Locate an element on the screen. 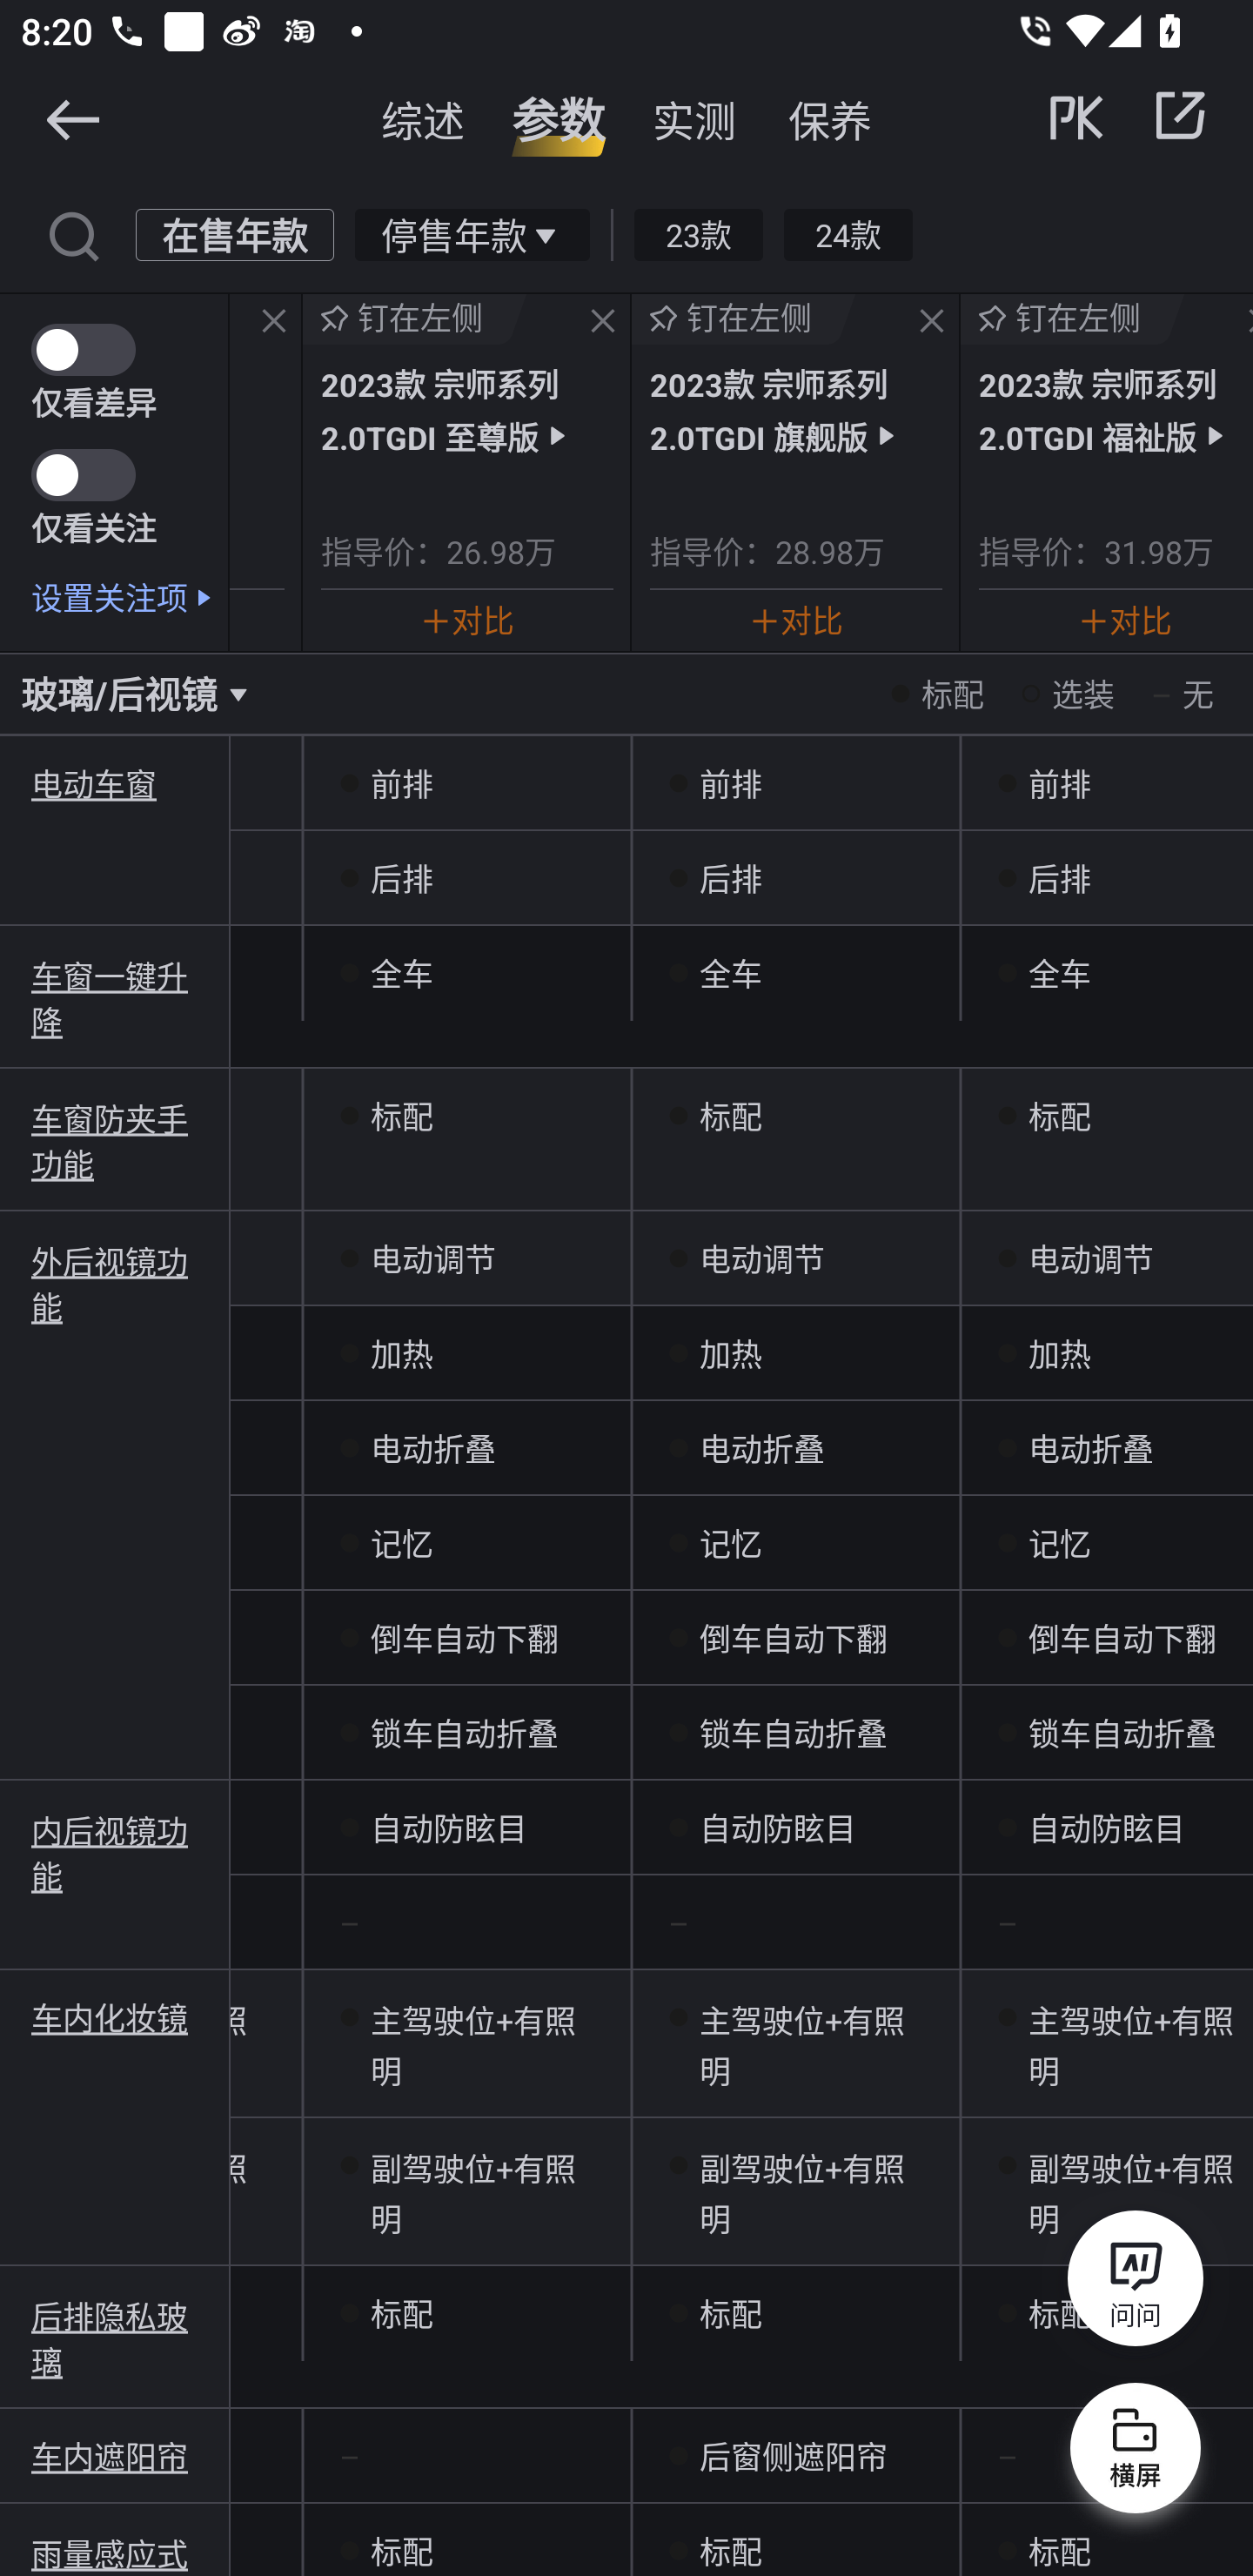  副驾驶位+有照明 is located at coordinates (795, 2191).